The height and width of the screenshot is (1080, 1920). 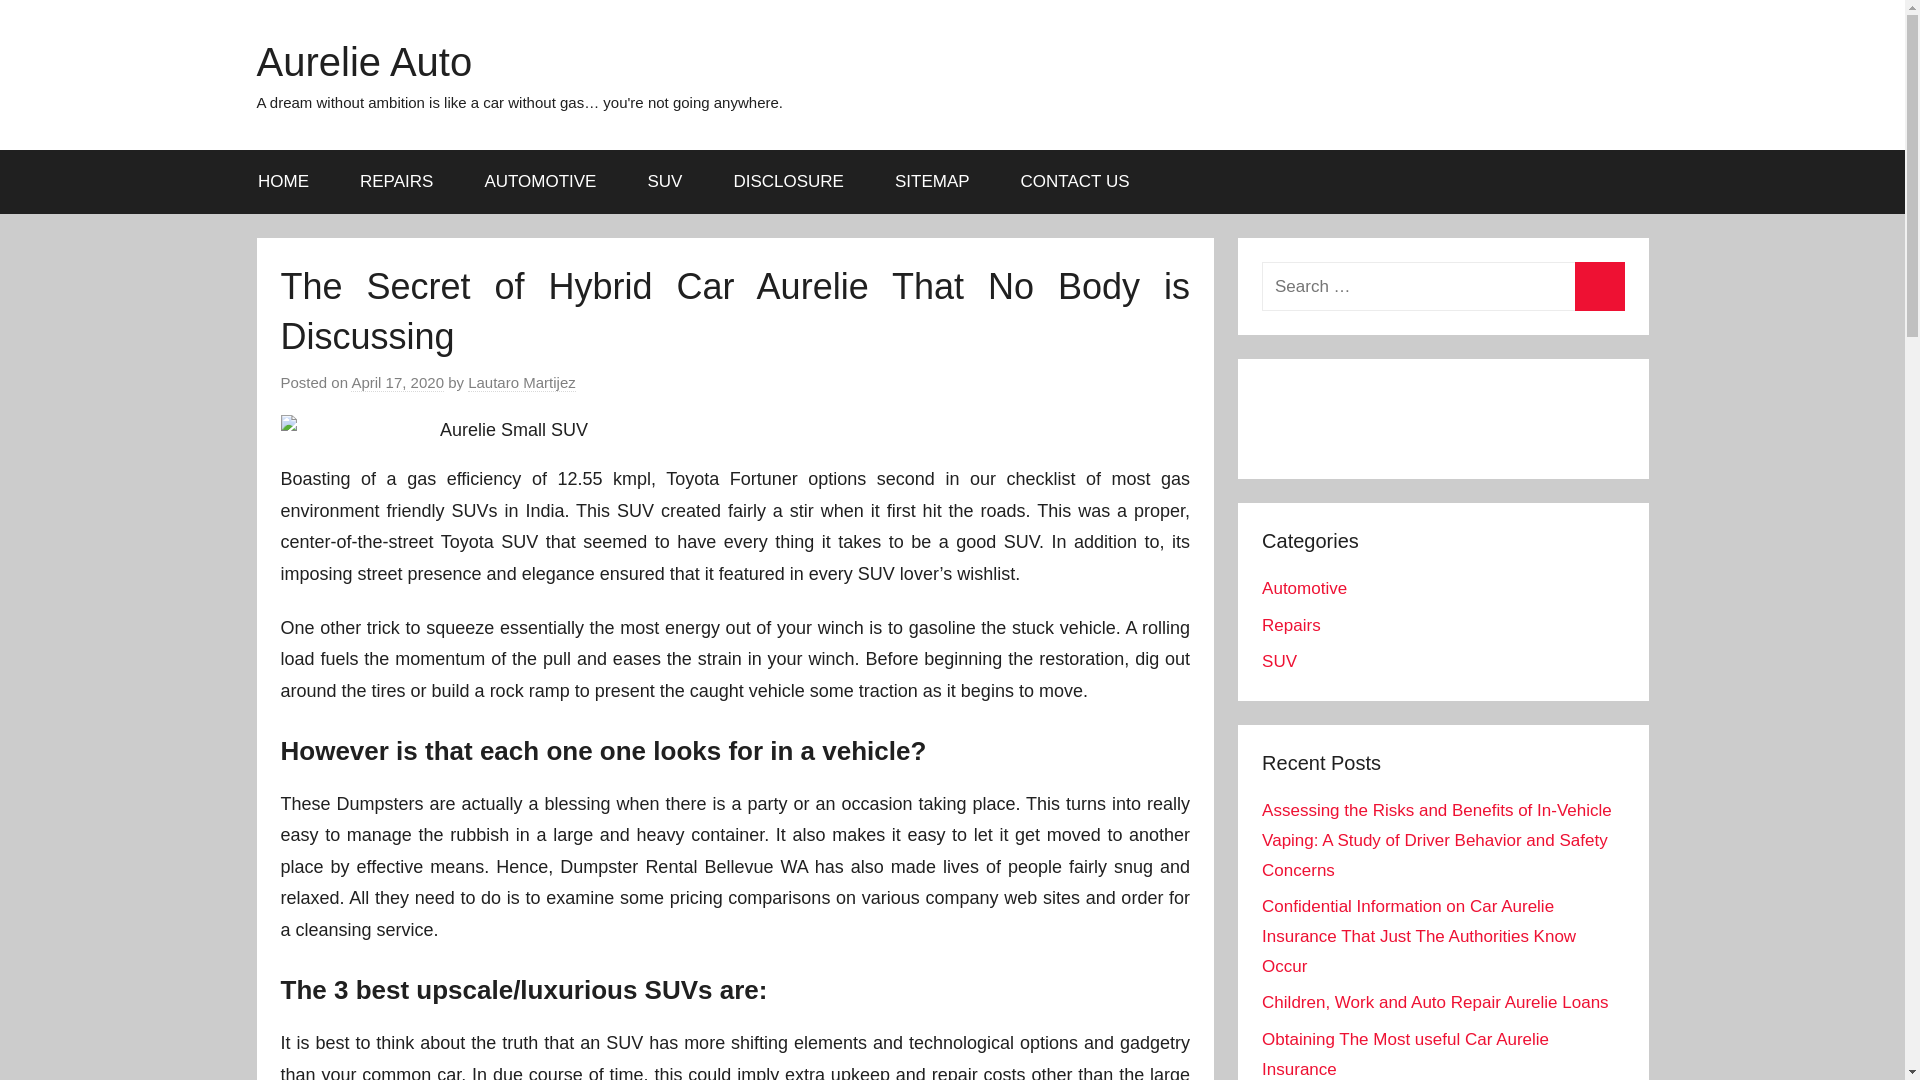 I want to click on REPAIRS, so click(x=396, y=182).